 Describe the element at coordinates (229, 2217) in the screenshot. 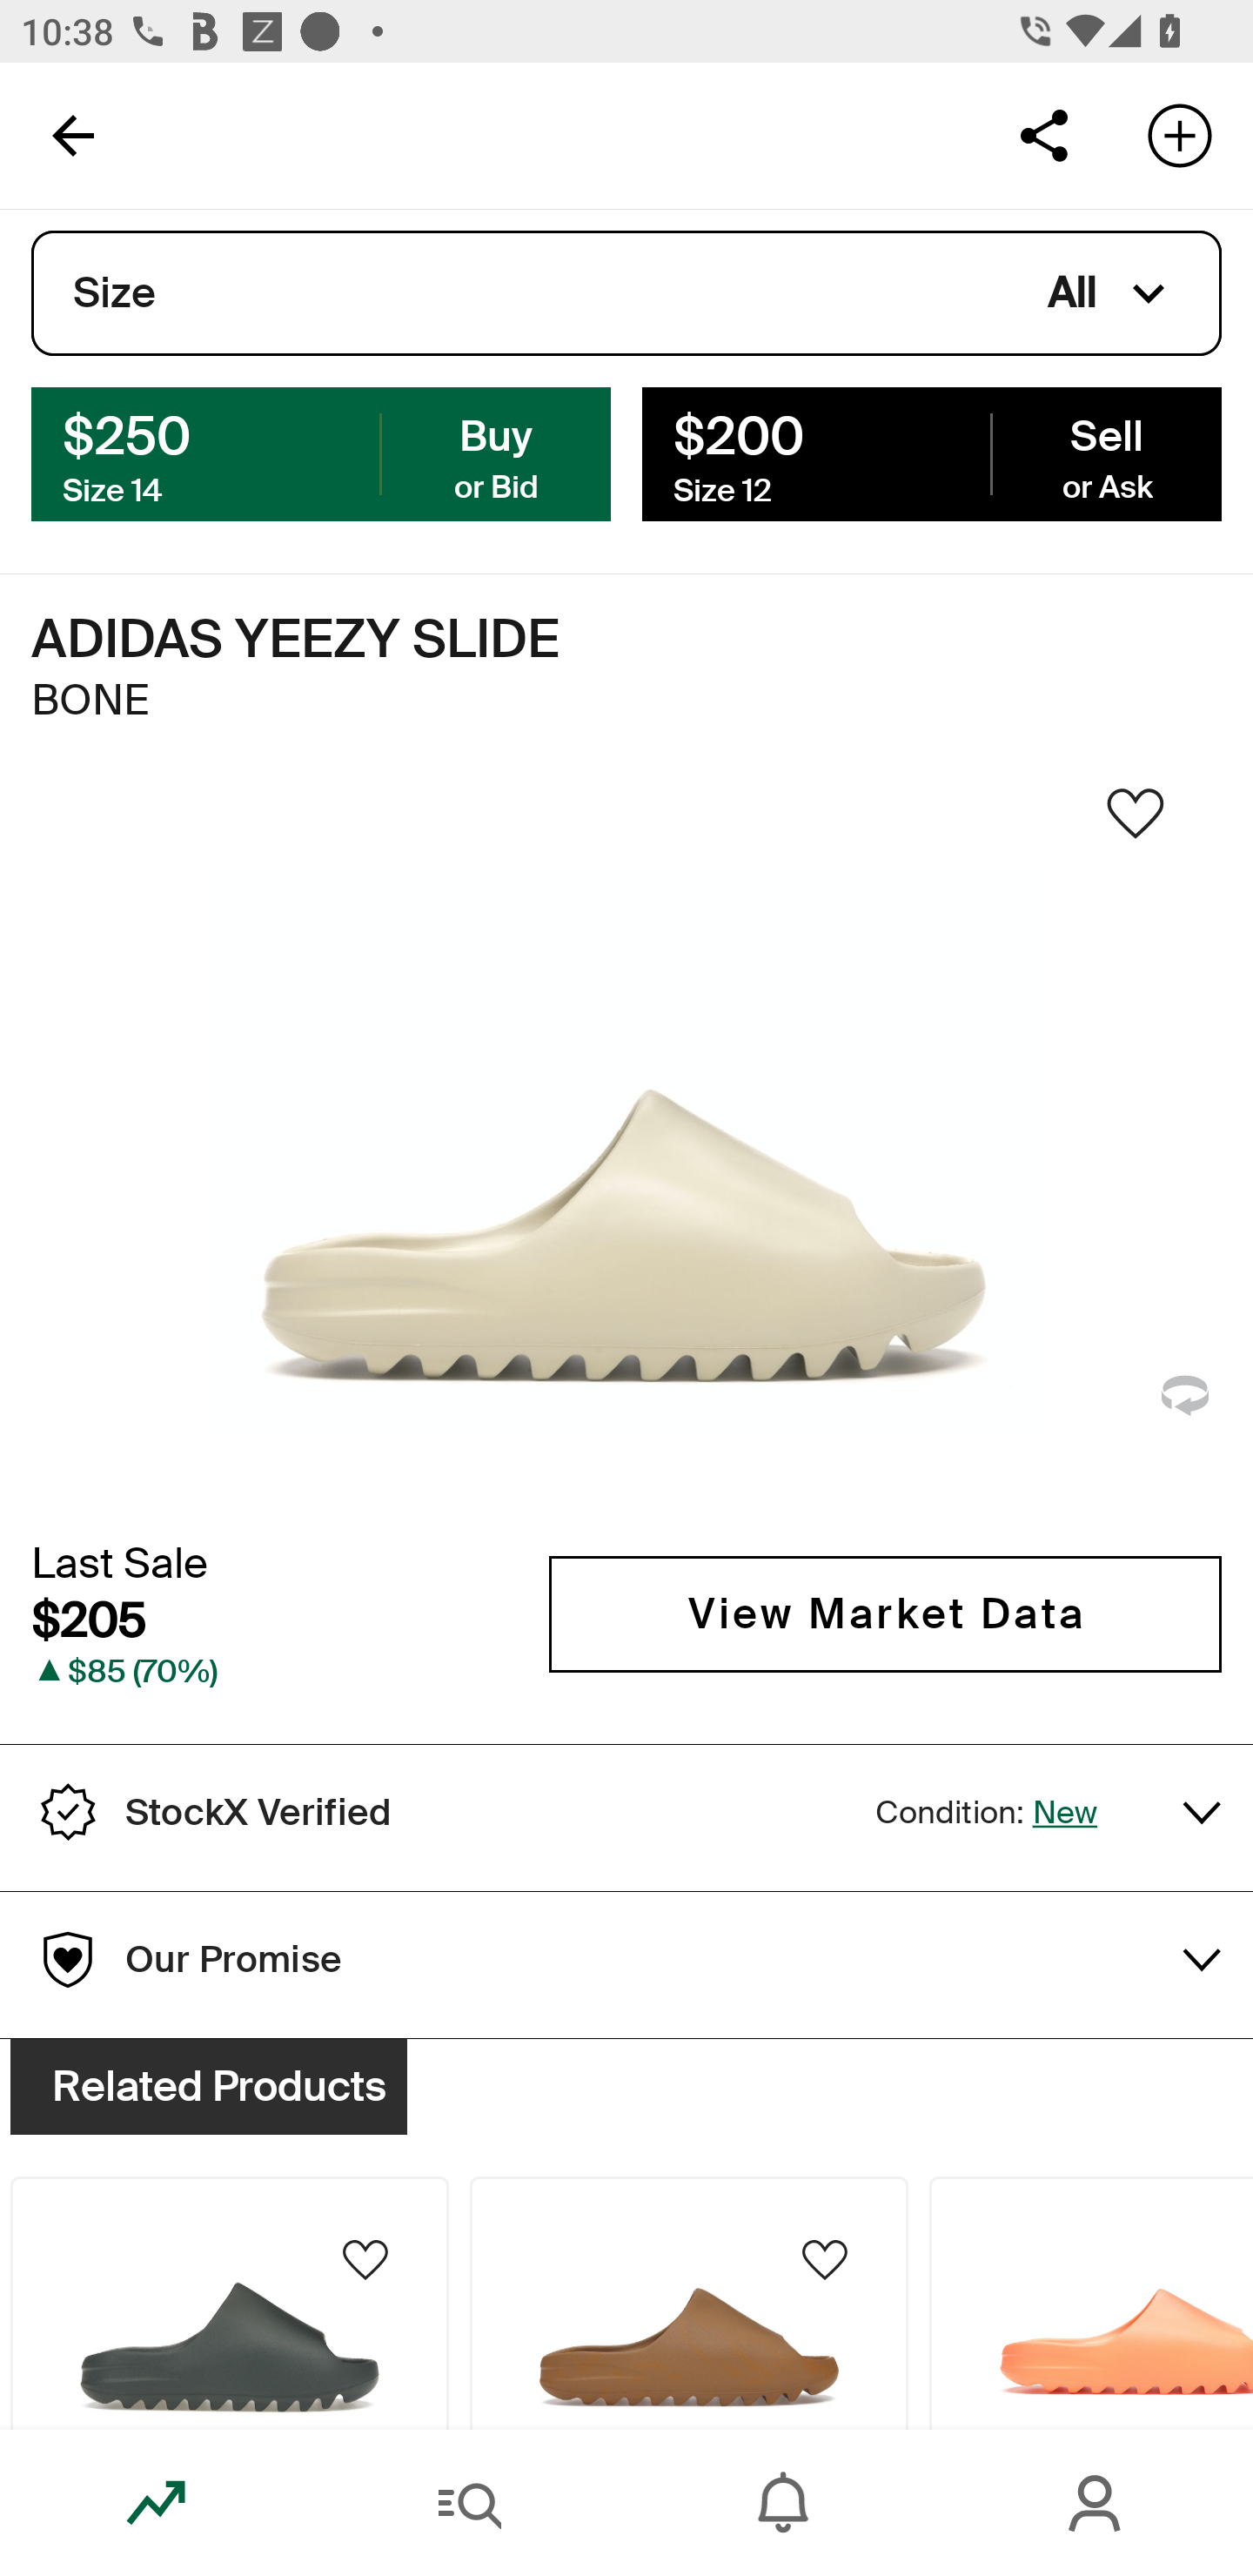

I see `Product Image Jordan 11 Retro DMP Gratitude (2023)` at that location.